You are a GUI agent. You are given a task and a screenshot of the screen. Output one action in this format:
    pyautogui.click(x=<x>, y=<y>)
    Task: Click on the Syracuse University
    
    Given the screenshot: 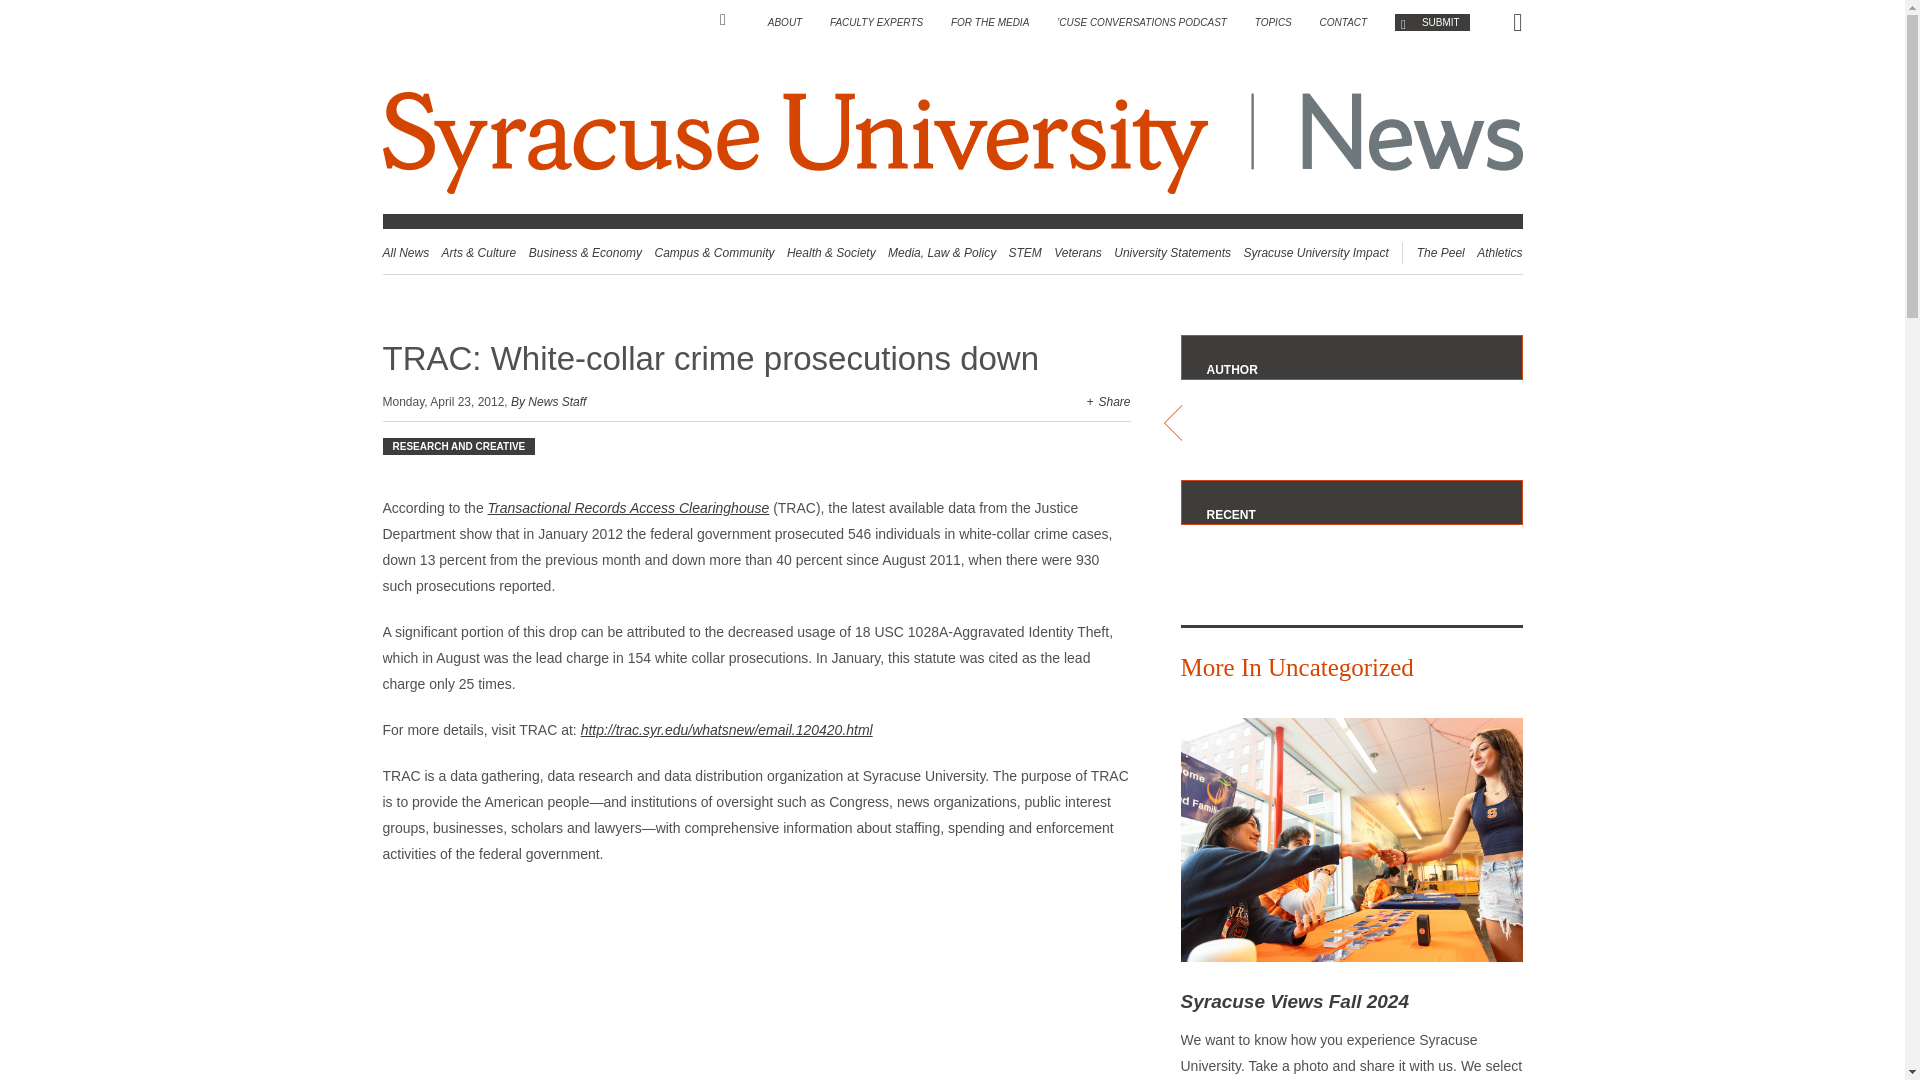 What is the action you would take?
    pyautogui.click(x=798, y=142)
    